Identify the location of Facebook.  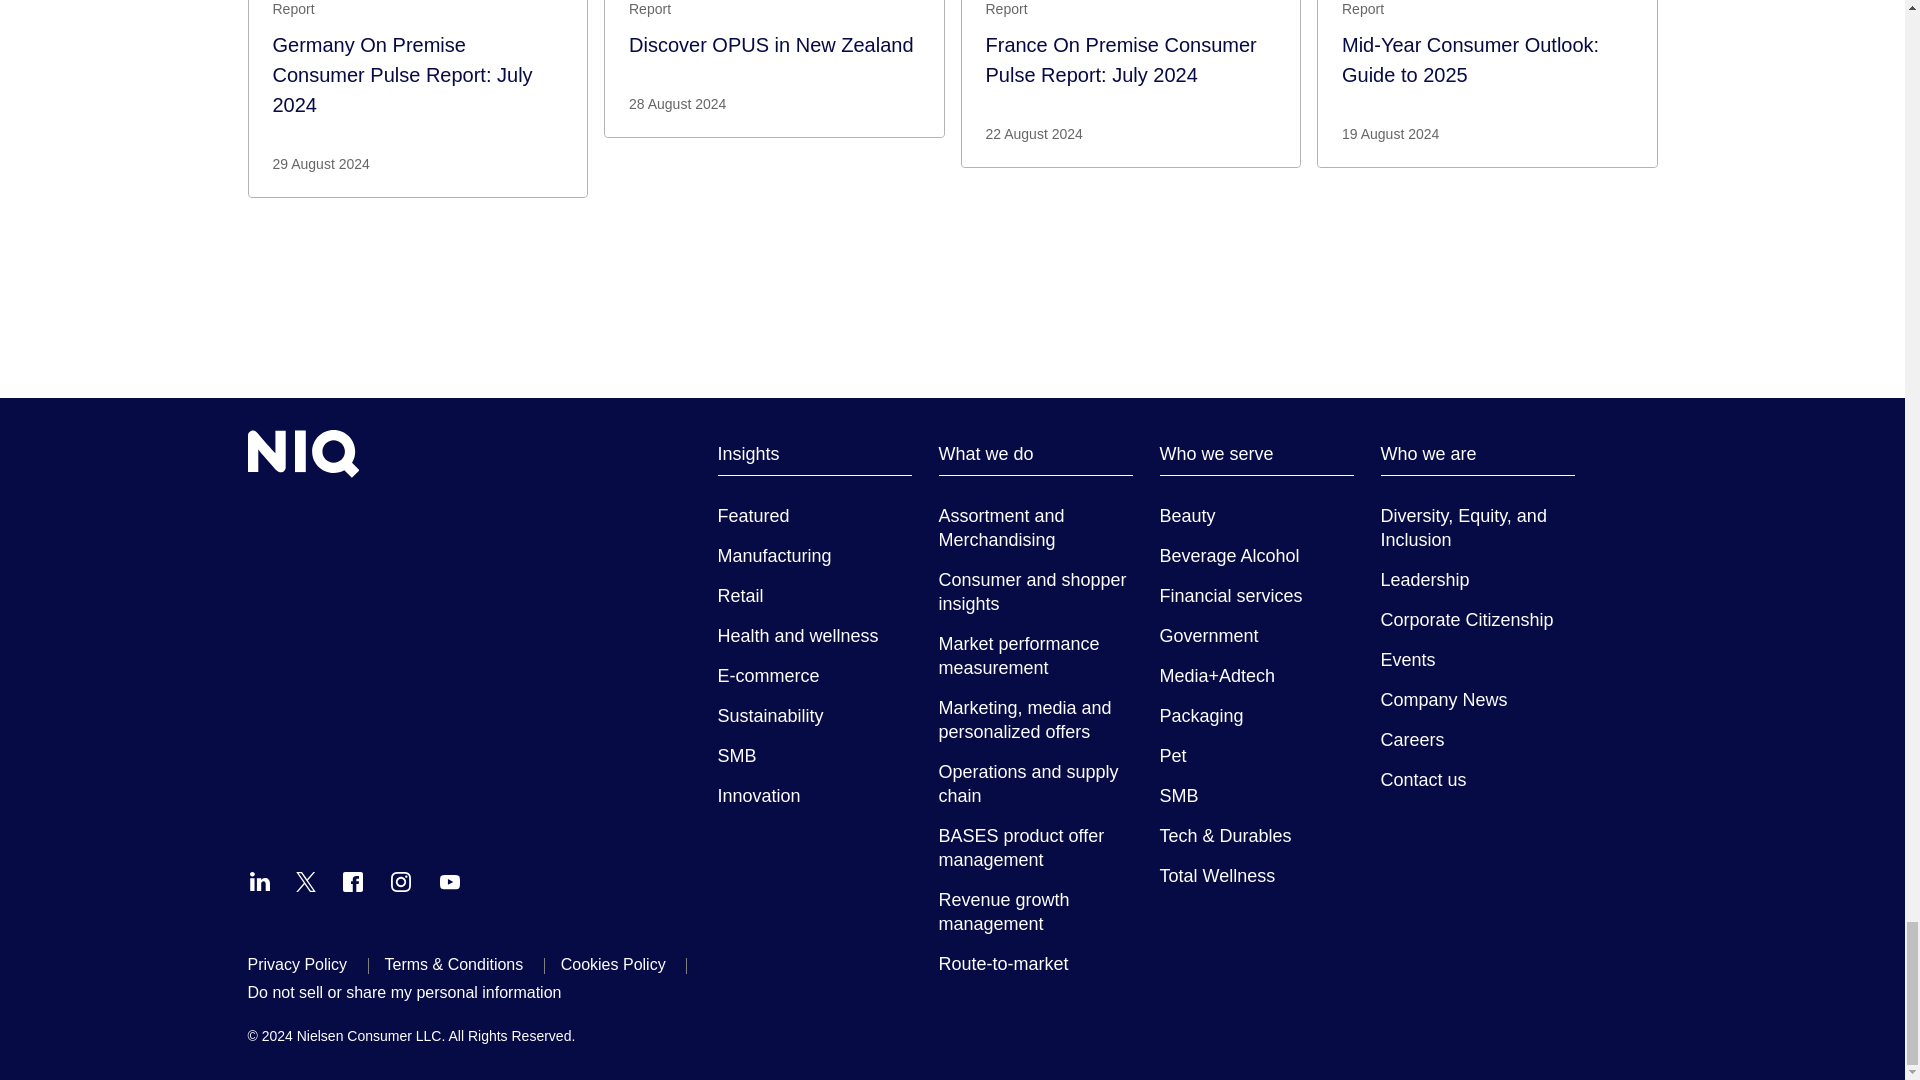
(352, 882).